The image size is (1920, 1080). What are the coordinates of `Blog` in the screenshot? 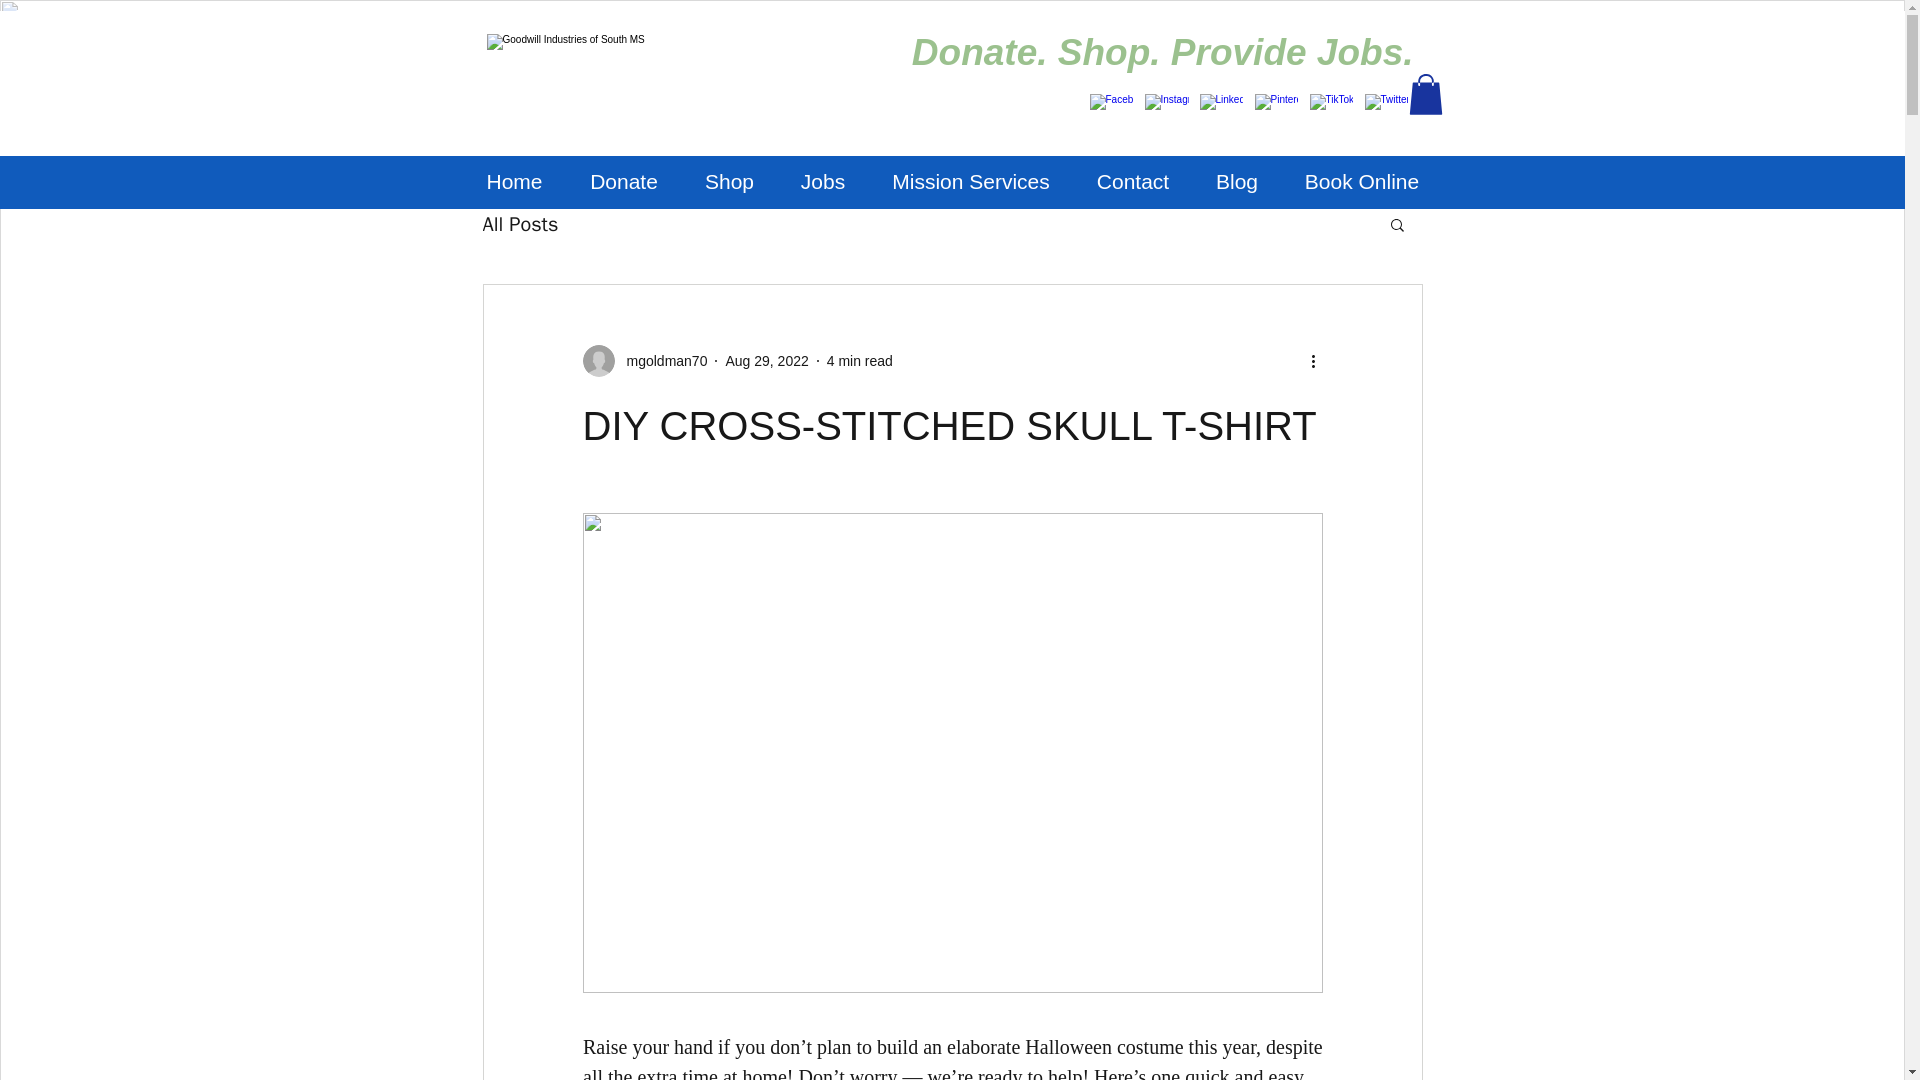 It's located at (1236, 182).